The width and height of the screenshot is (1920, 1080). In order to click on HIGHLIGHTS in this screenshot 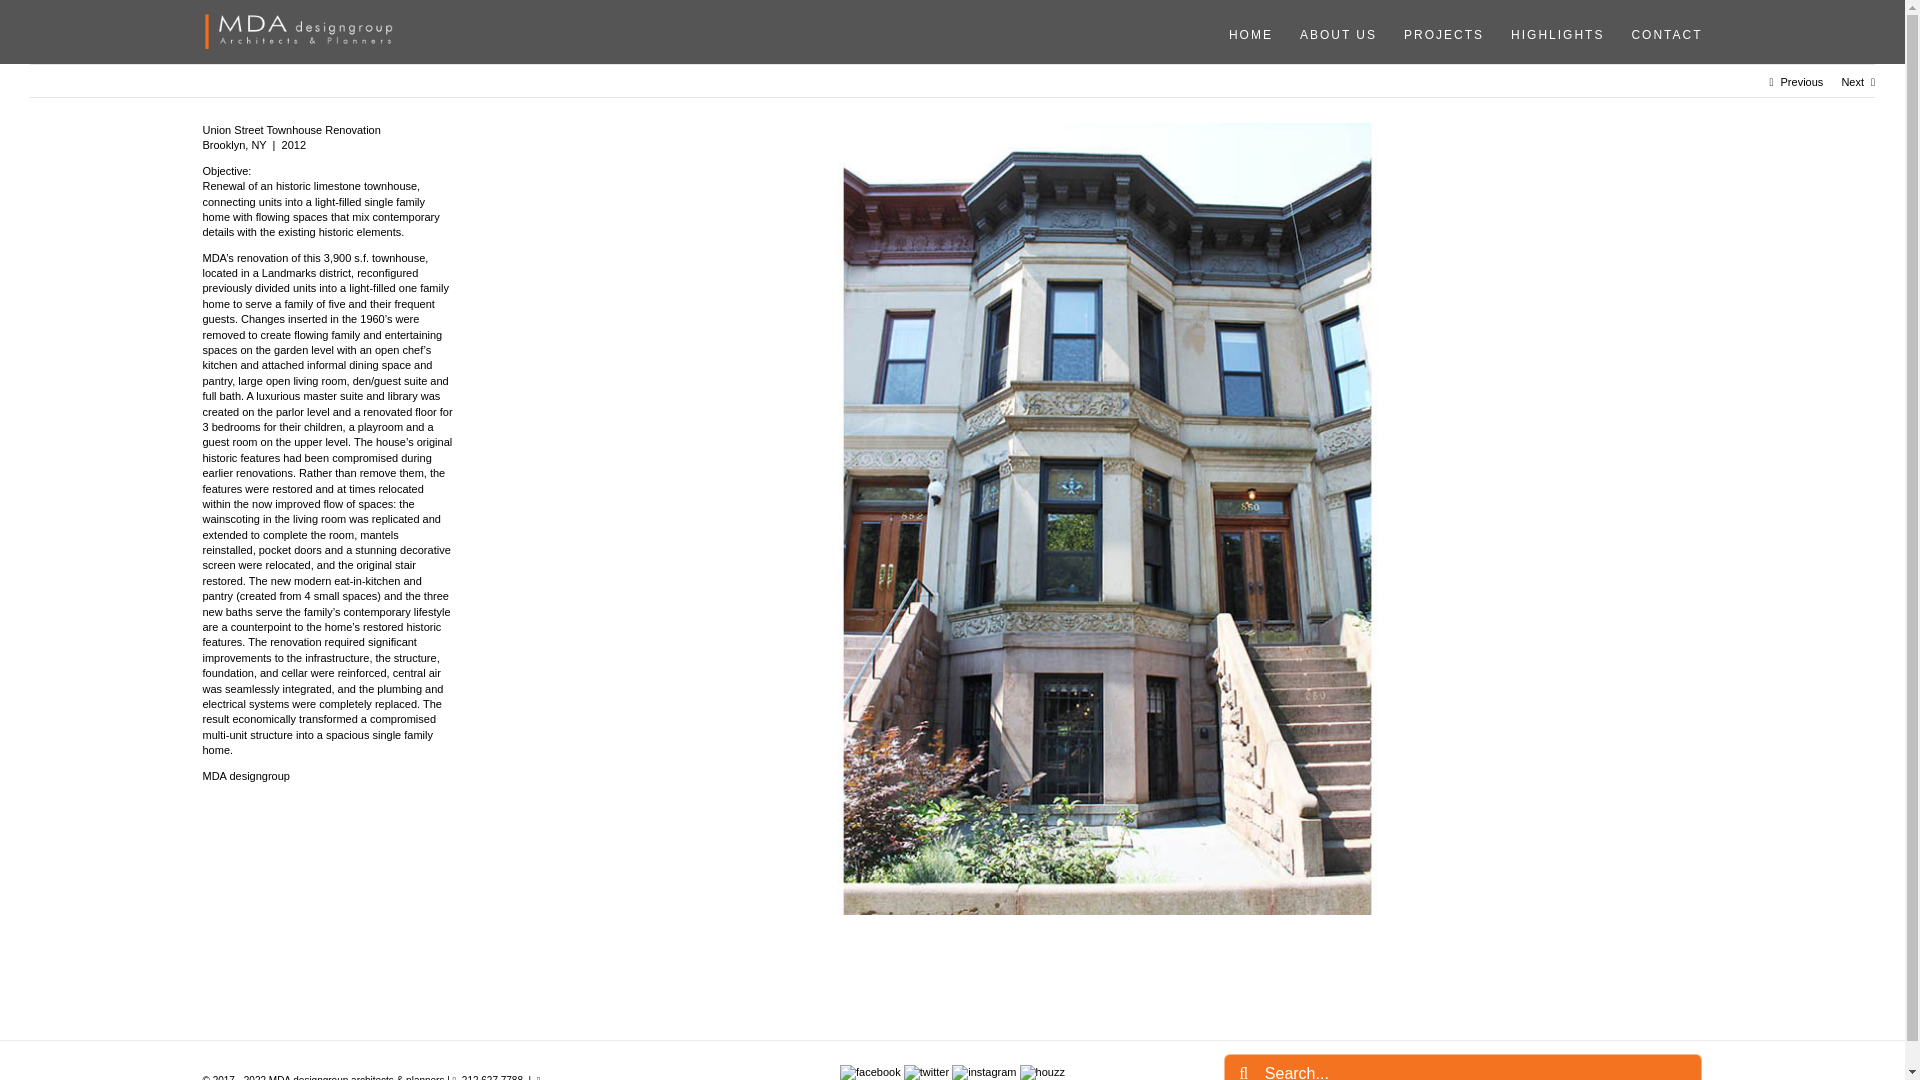, I will do `click(1550, 34)`.